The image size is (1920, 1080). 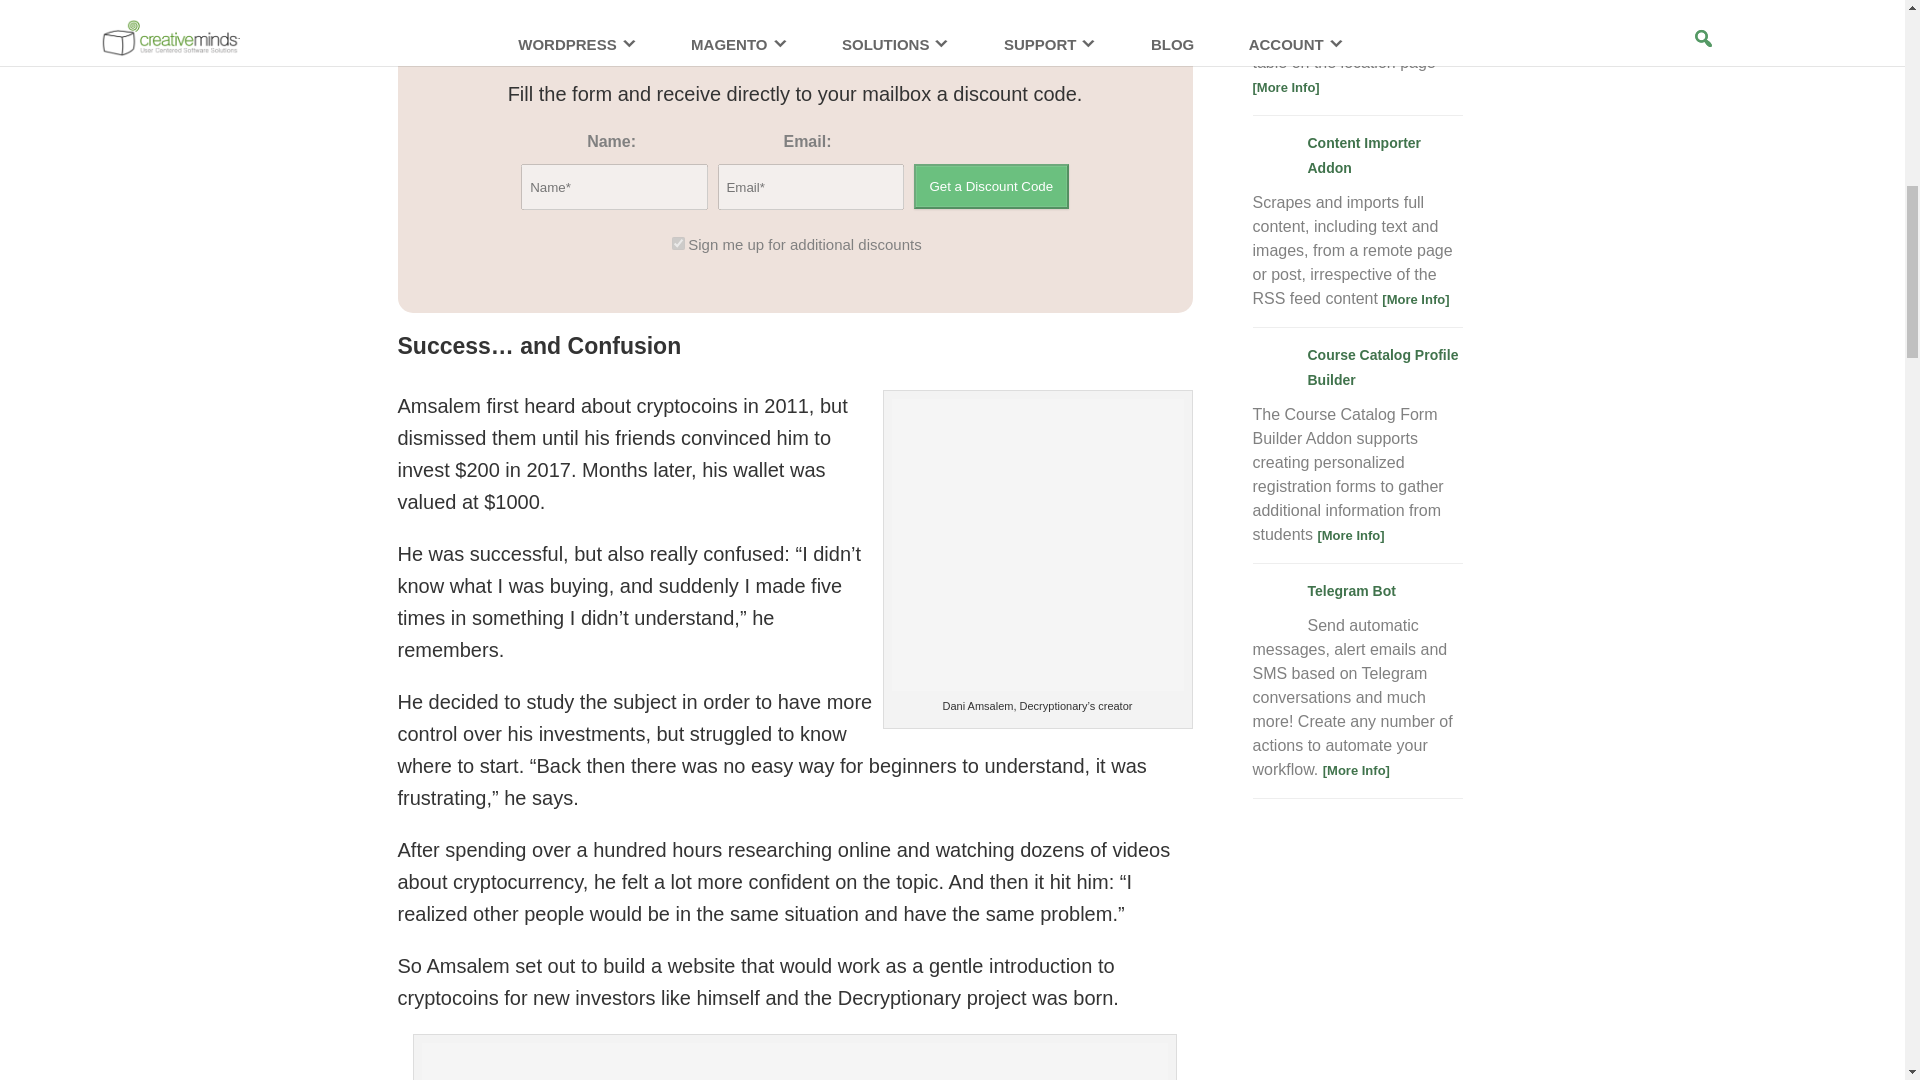 I want to click on Get a Discount Code, so click(x=990, y=186).